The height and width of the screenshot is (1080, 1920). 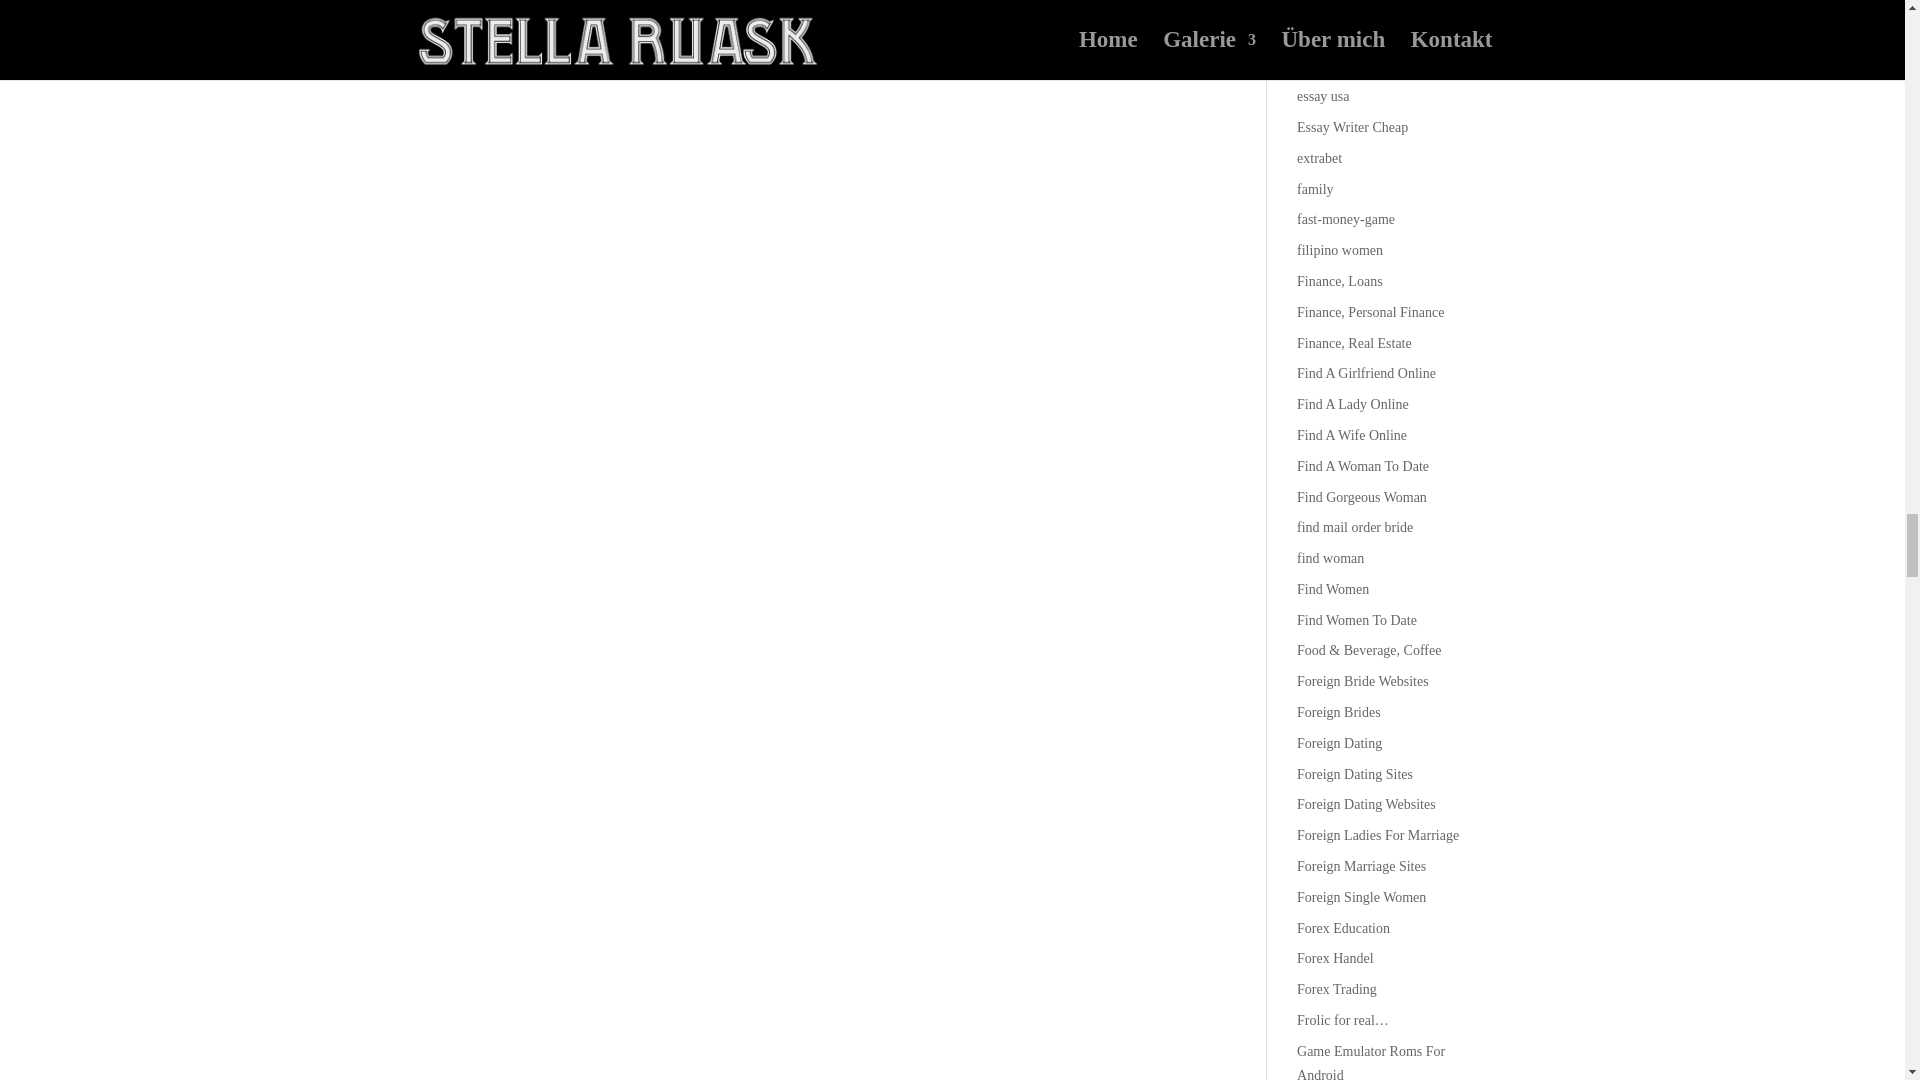 I want to click on Finance, Loans, so click(x=1340, y=282).